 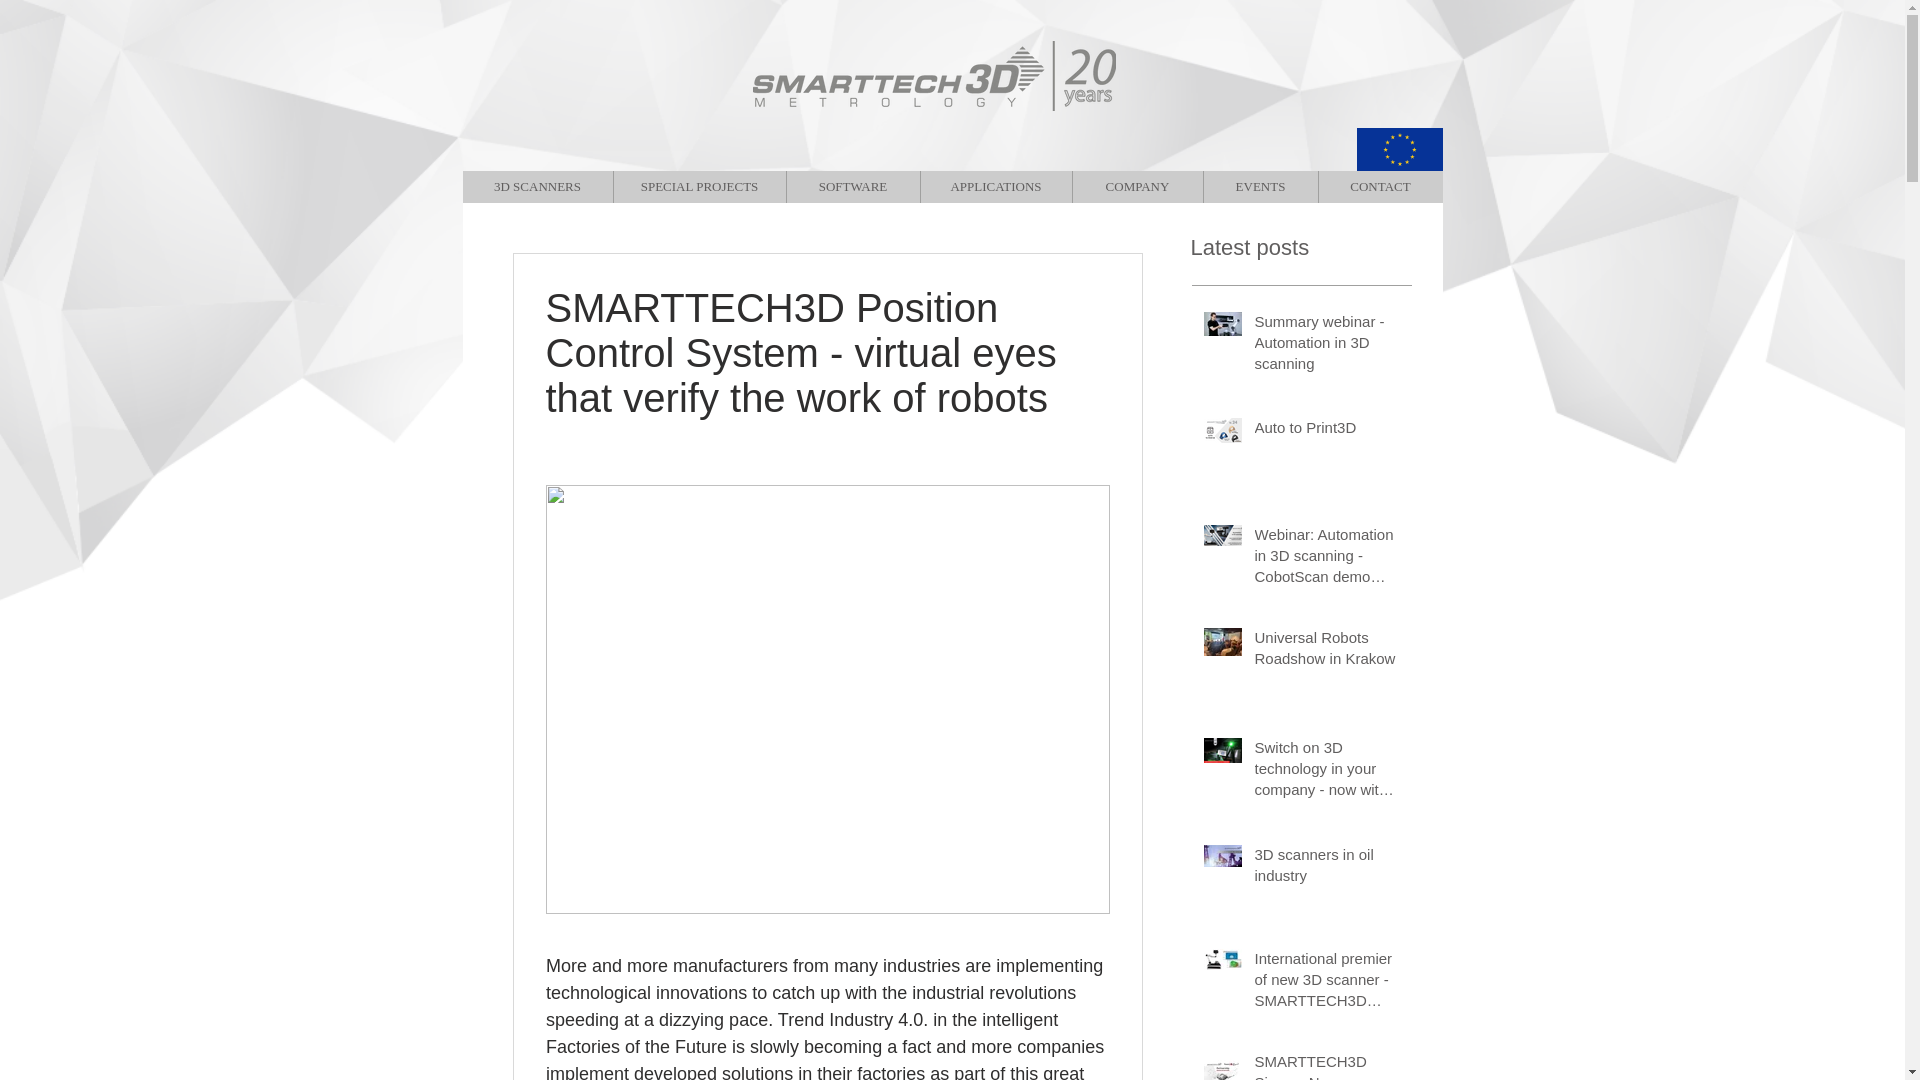 I want to click on 3D SCANNERS, so click(x=537, y=186).